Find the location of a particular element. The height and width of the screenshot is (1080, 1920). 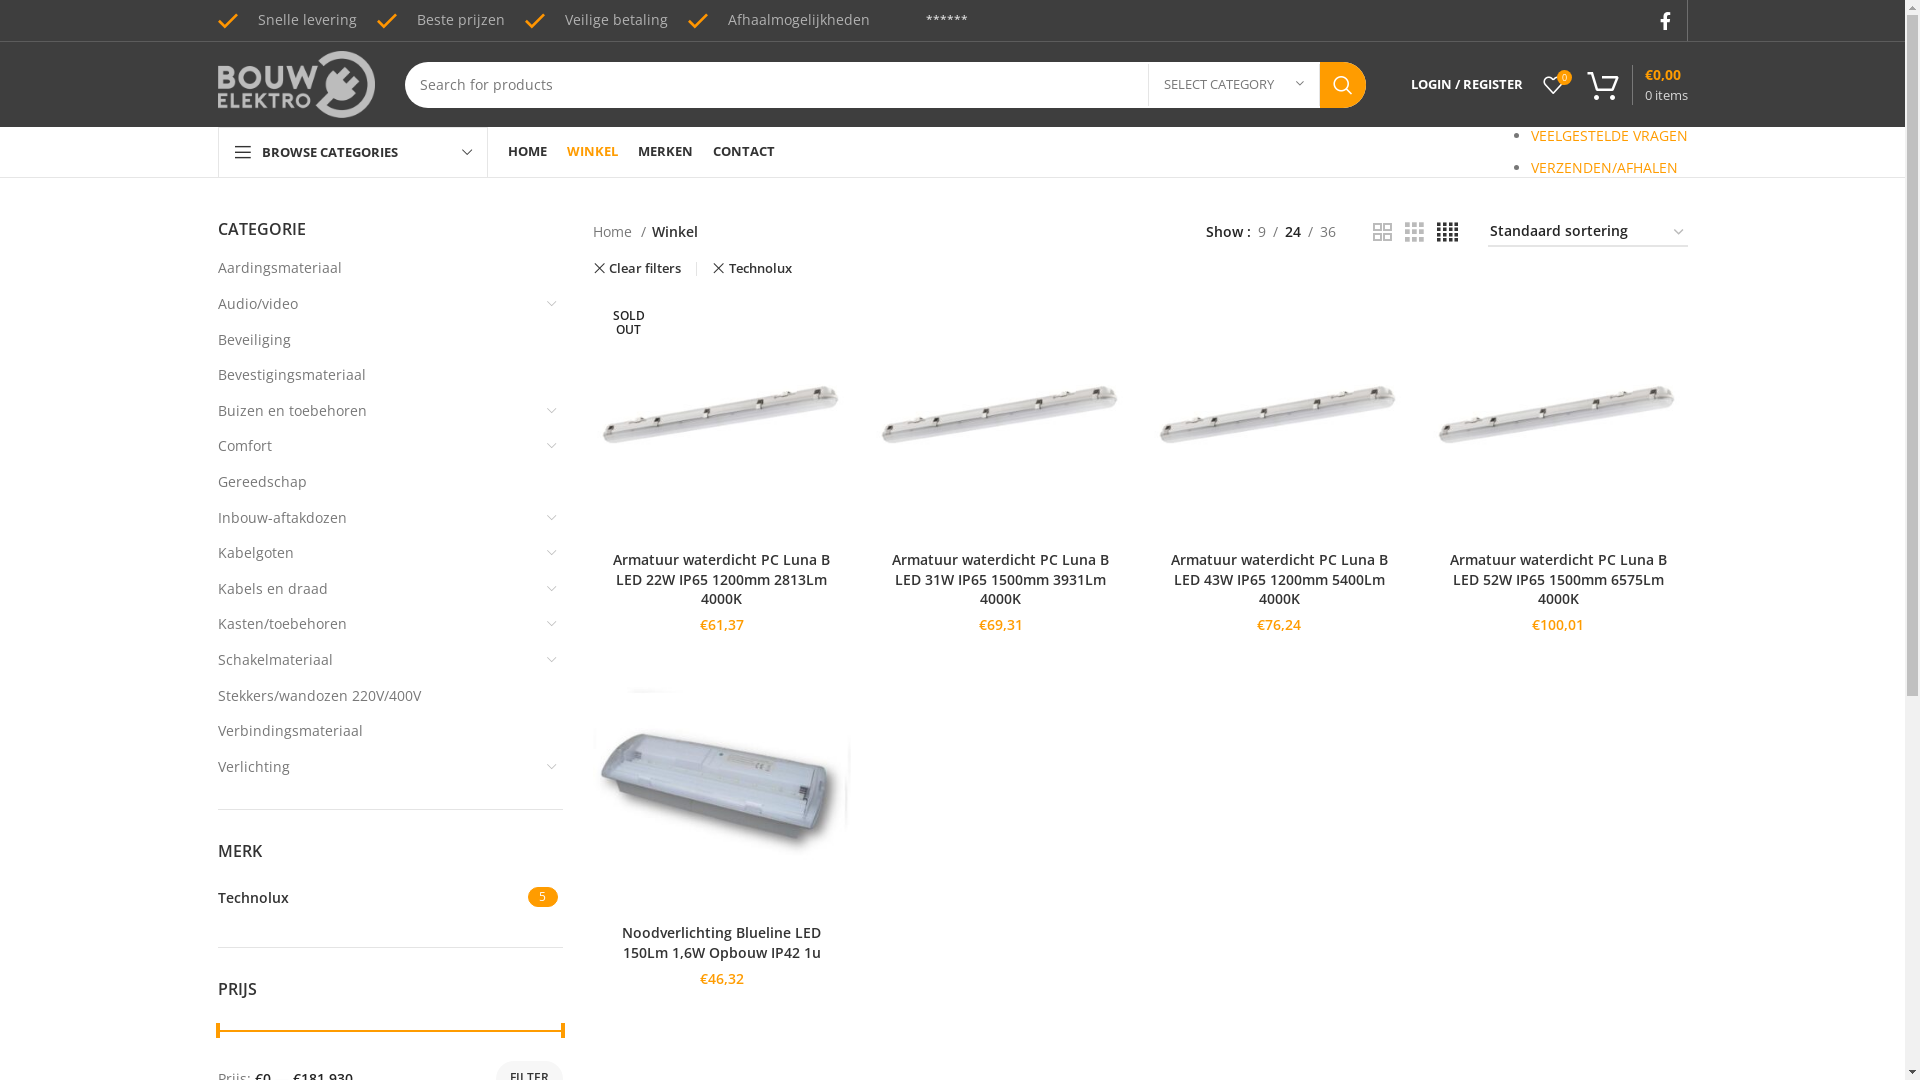

CONTACT is located at coordinates (743, 152).